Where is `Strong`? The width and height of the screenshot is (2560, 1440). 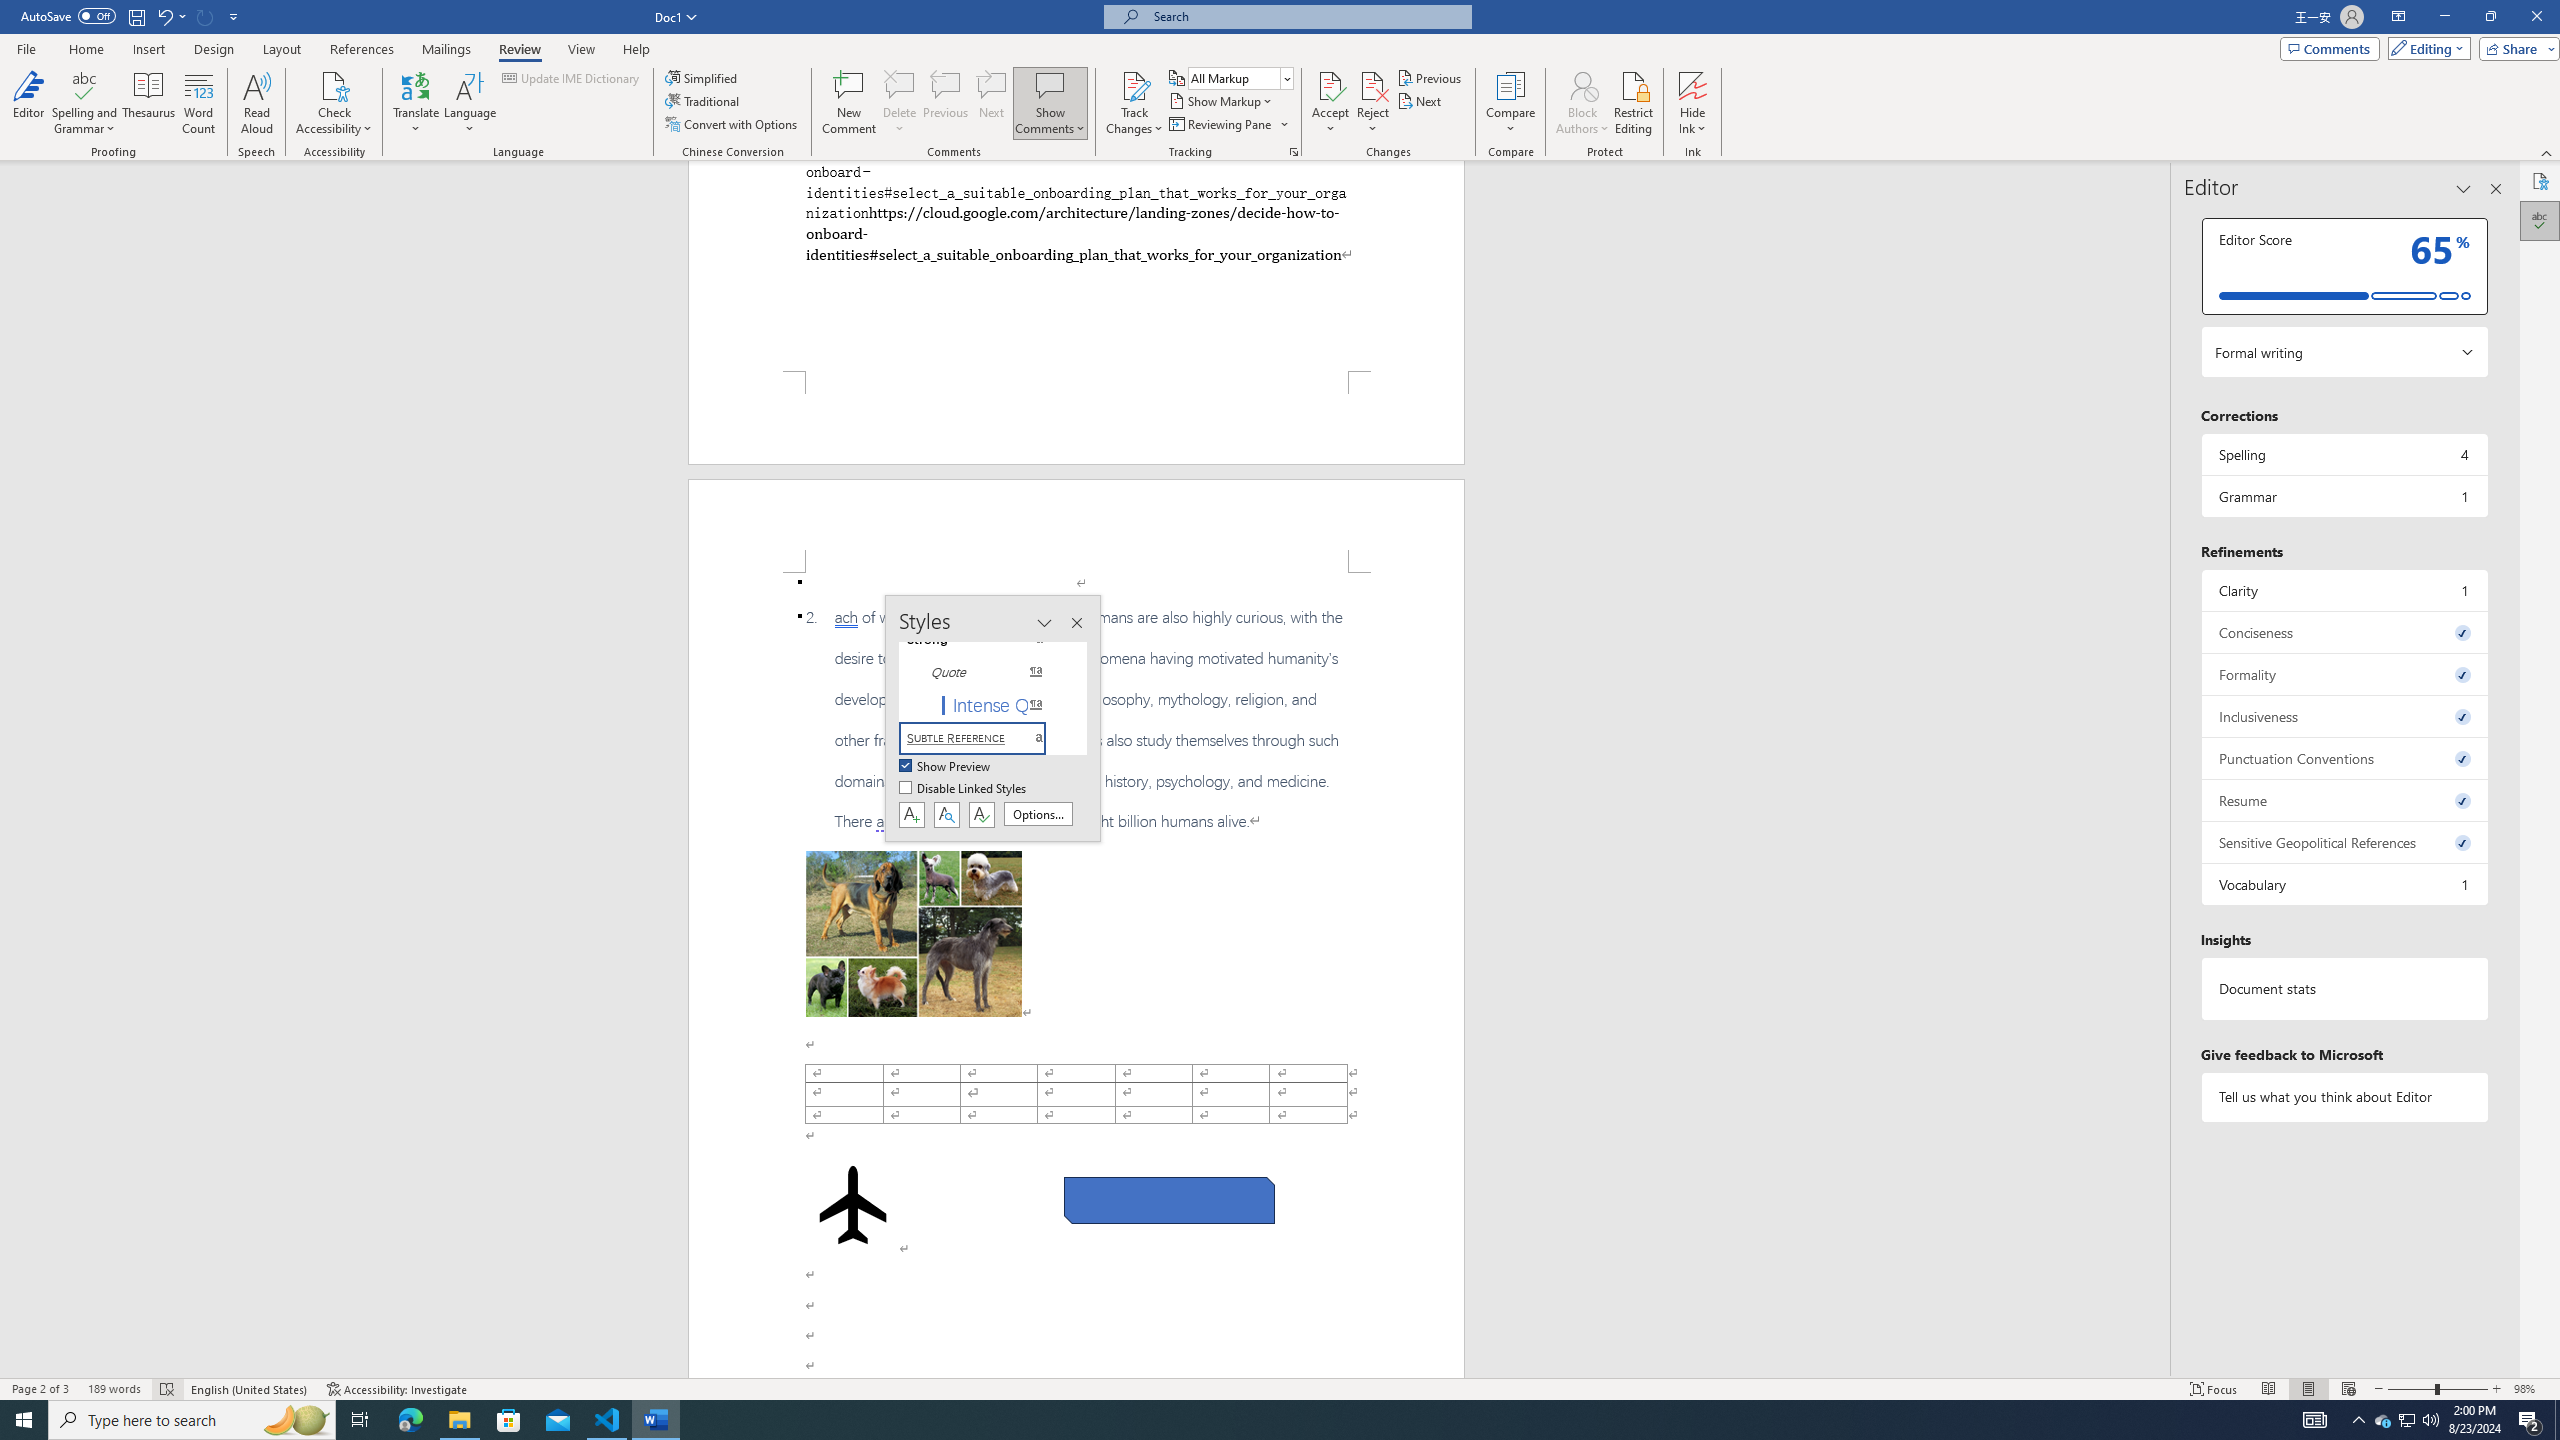
Strong is located at coordinates (984, 640).